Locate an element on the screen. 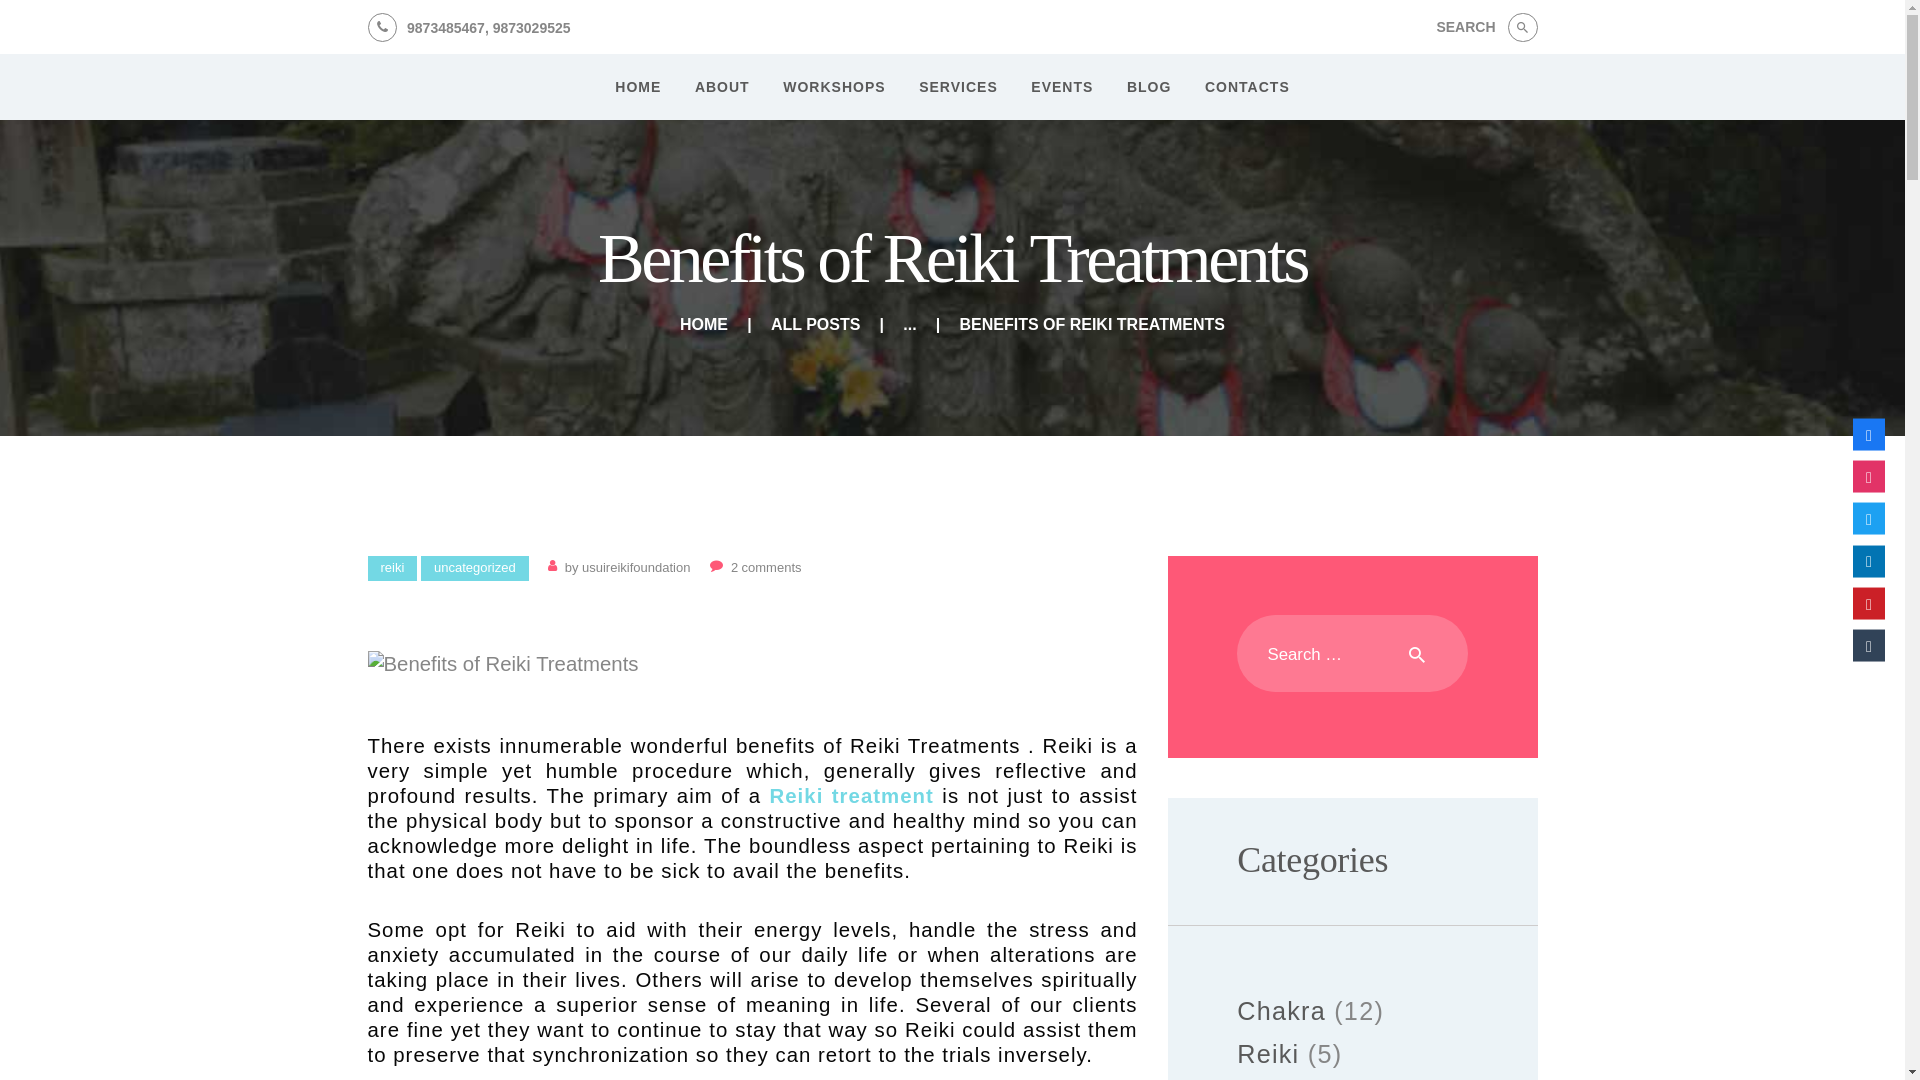  9873485467, 9873029525 is located at coordinates (469, 27).